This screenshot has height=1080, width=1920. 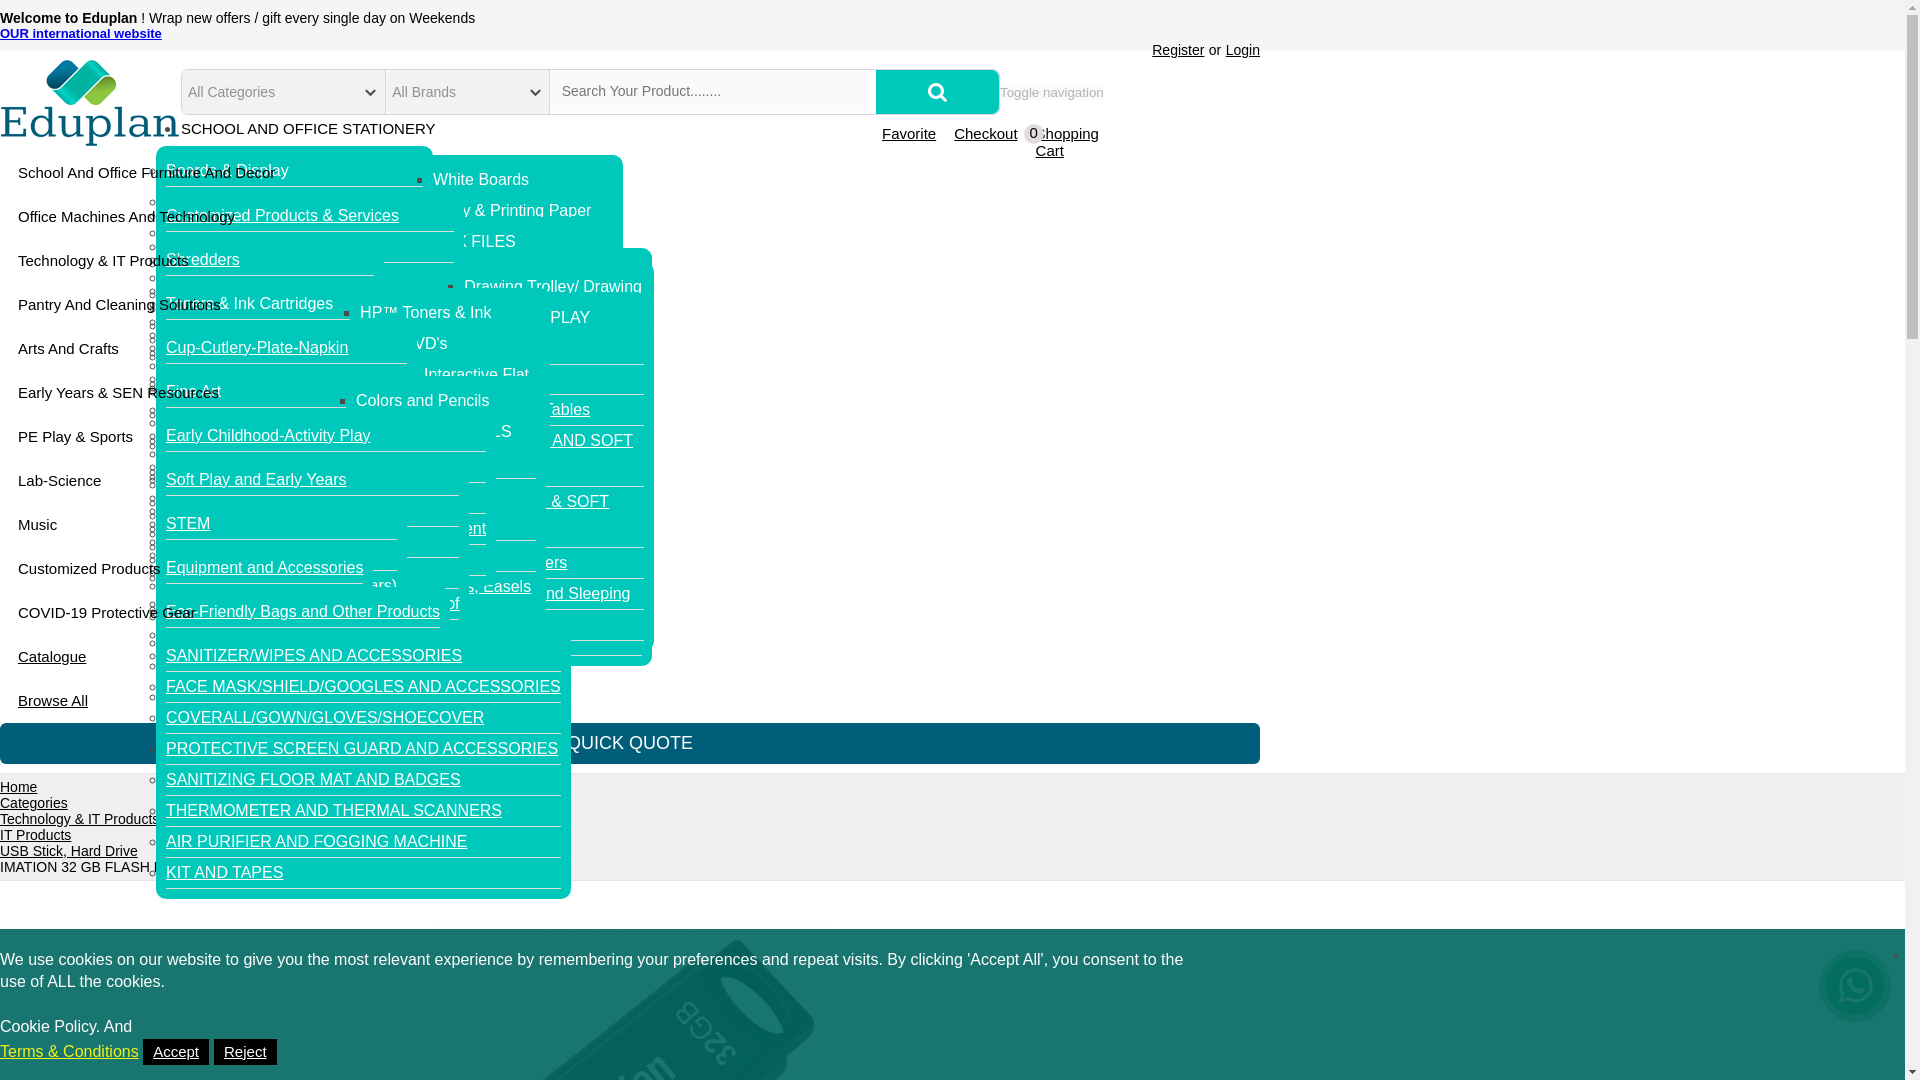 I want to click on OUR international website, so click(x=80, y=33).